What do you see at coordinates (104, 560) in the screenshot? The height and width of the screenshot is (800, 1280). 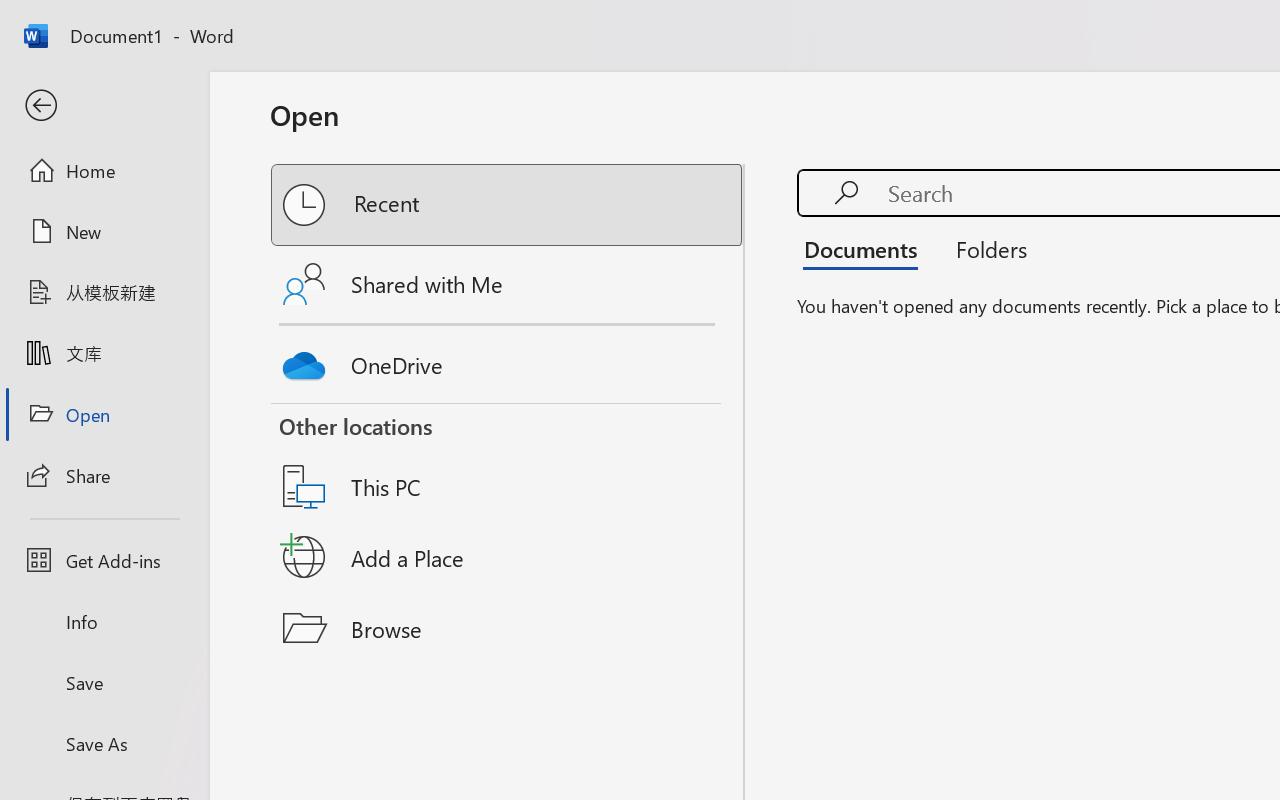 I see `Get Add-ins` at bounding box center [104, 560].